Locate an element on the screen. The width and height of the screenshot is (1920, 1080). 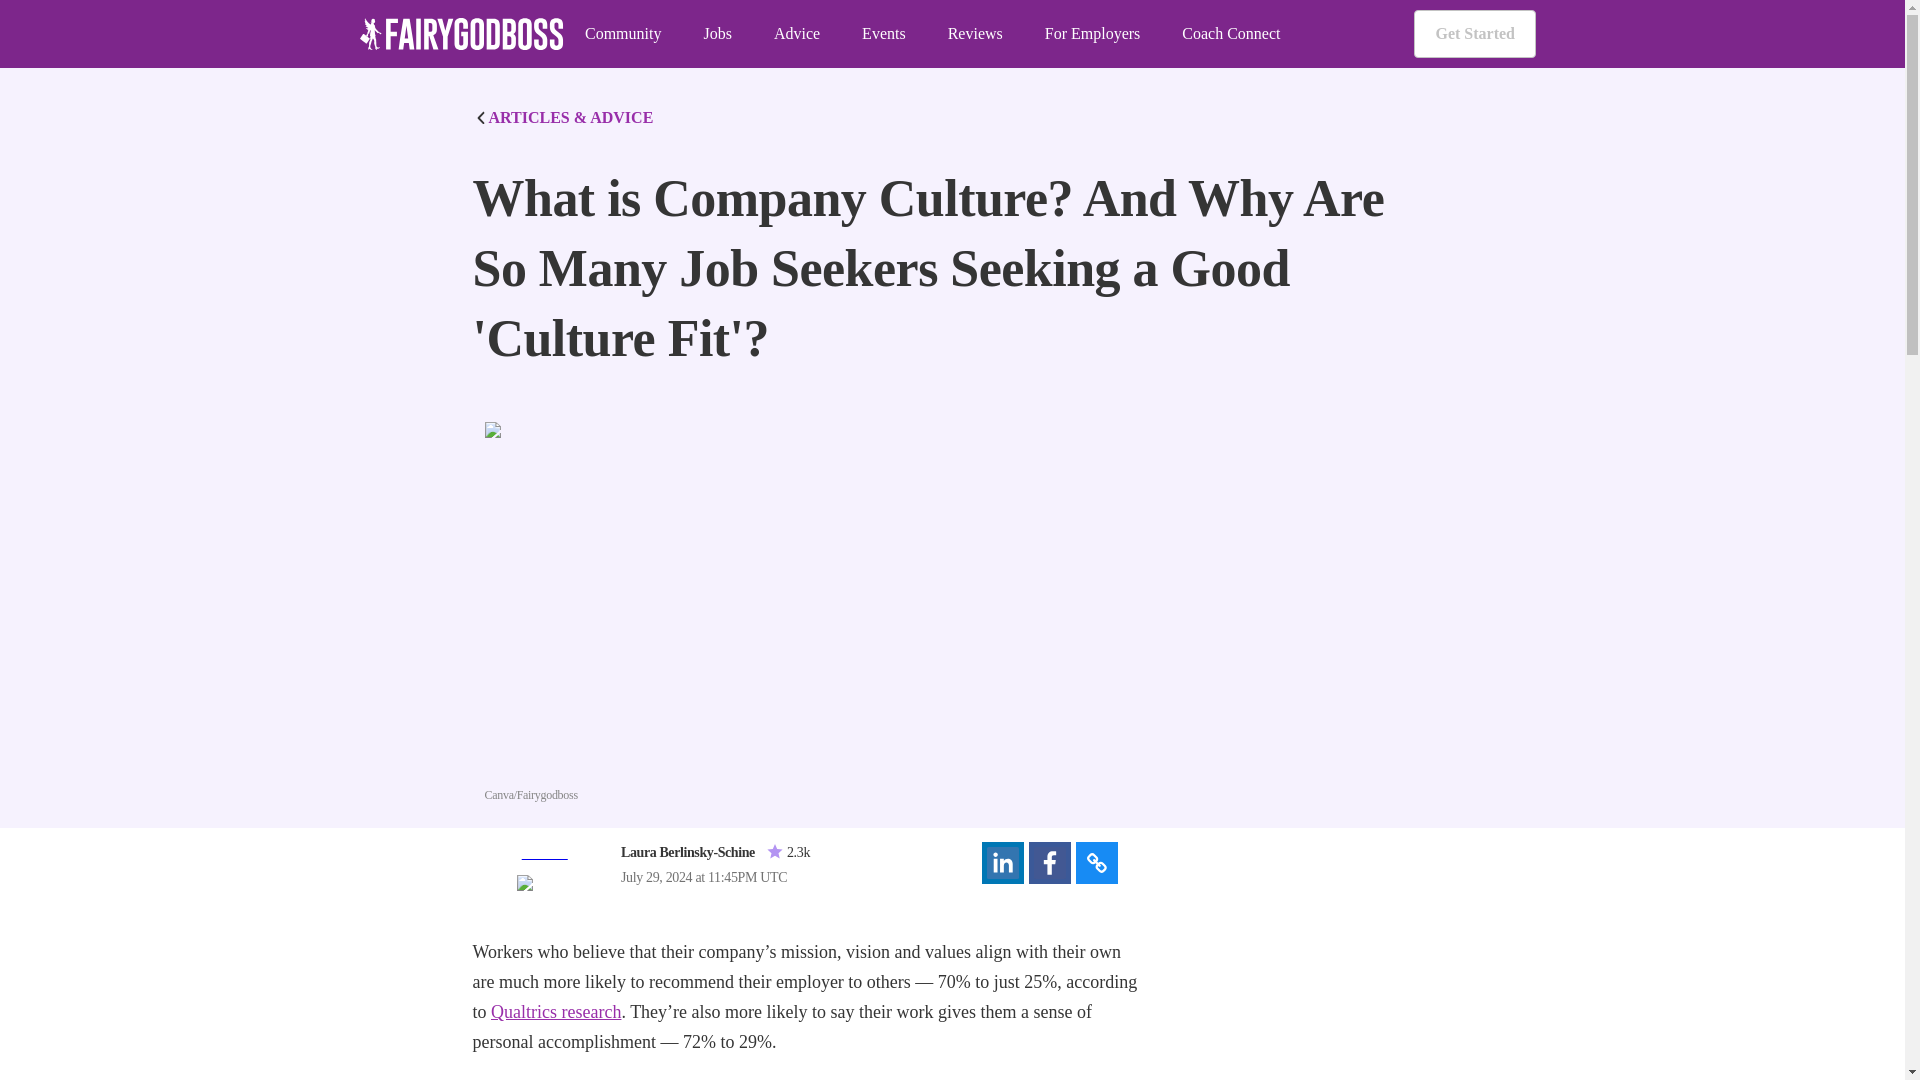
Qualtrics research is located at coordinates (556, 1012).